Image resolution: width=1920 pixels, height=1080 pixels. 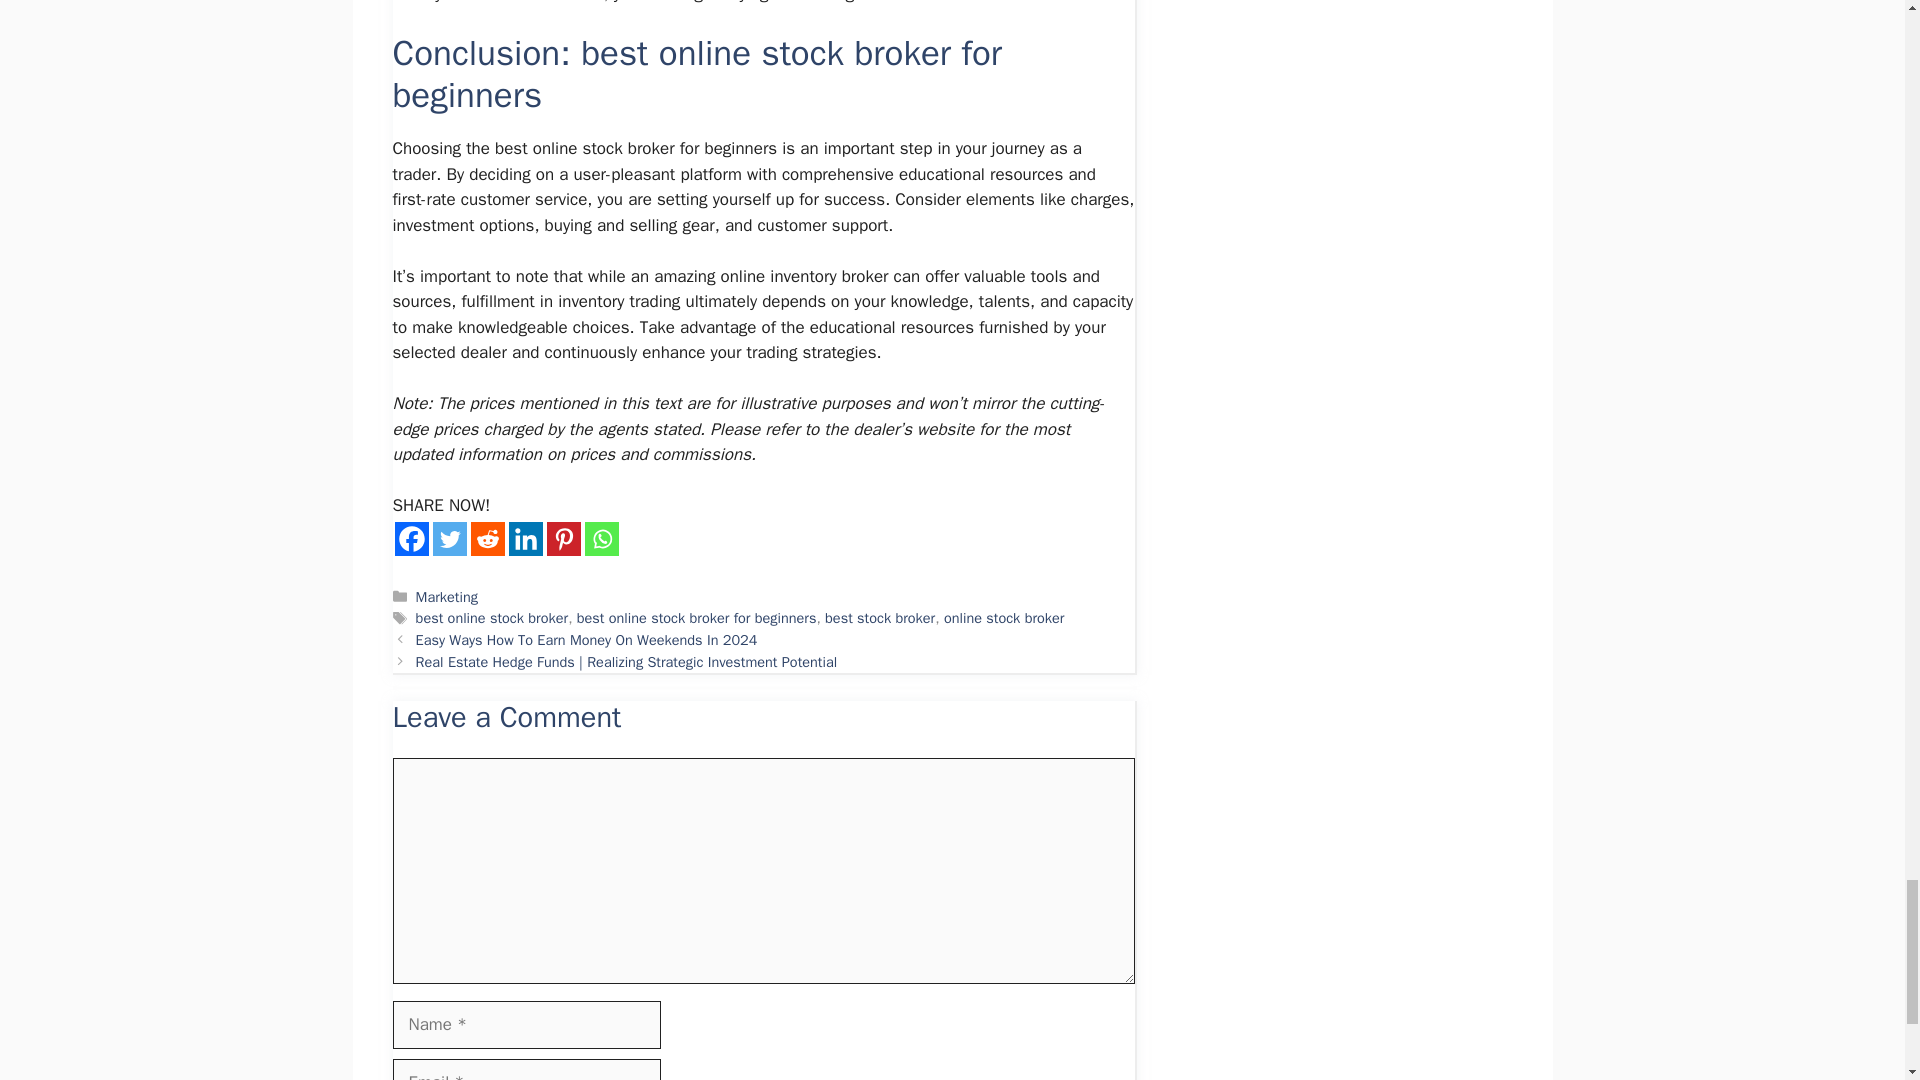 What do you see at coordinates (447, 596) in the screenshot?
I see `Marketing` at bounding box center [447, 596].